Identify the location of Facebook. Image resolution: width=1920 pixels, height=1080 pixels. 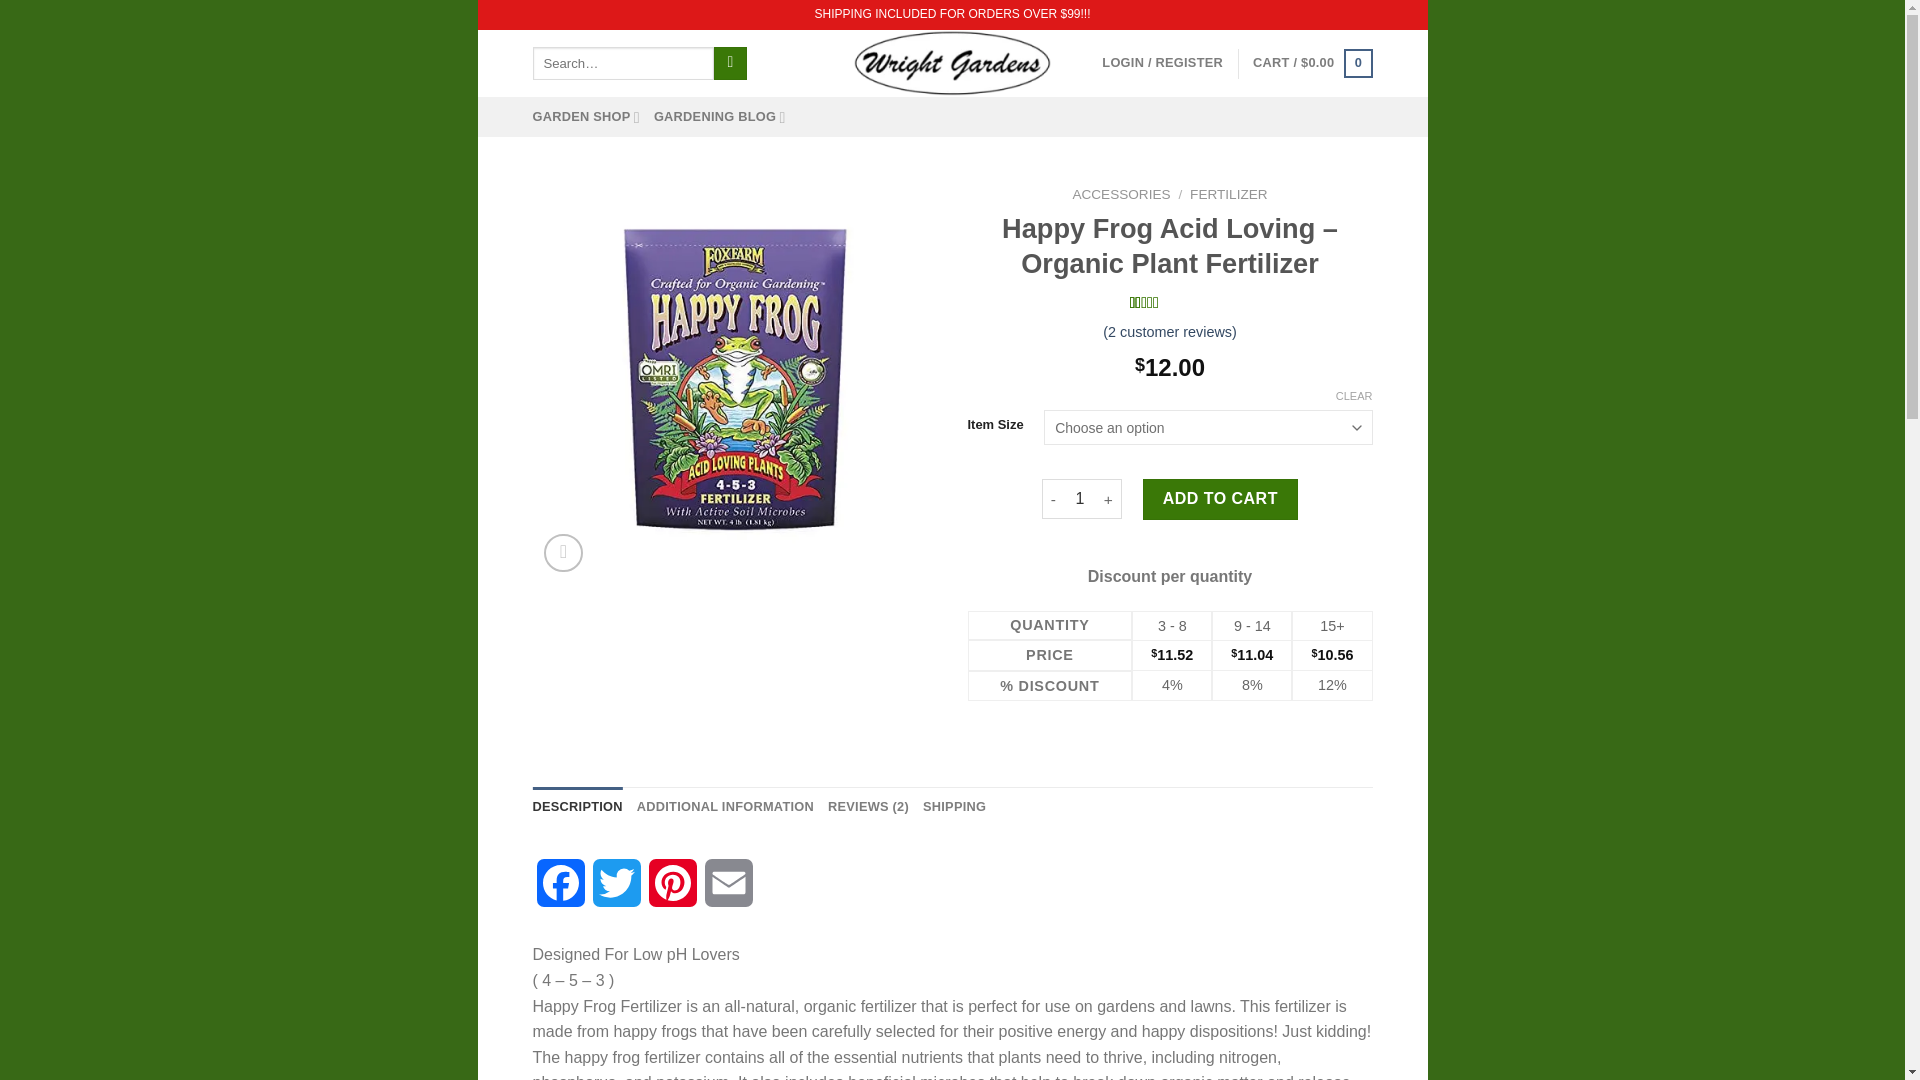
(559, 892).